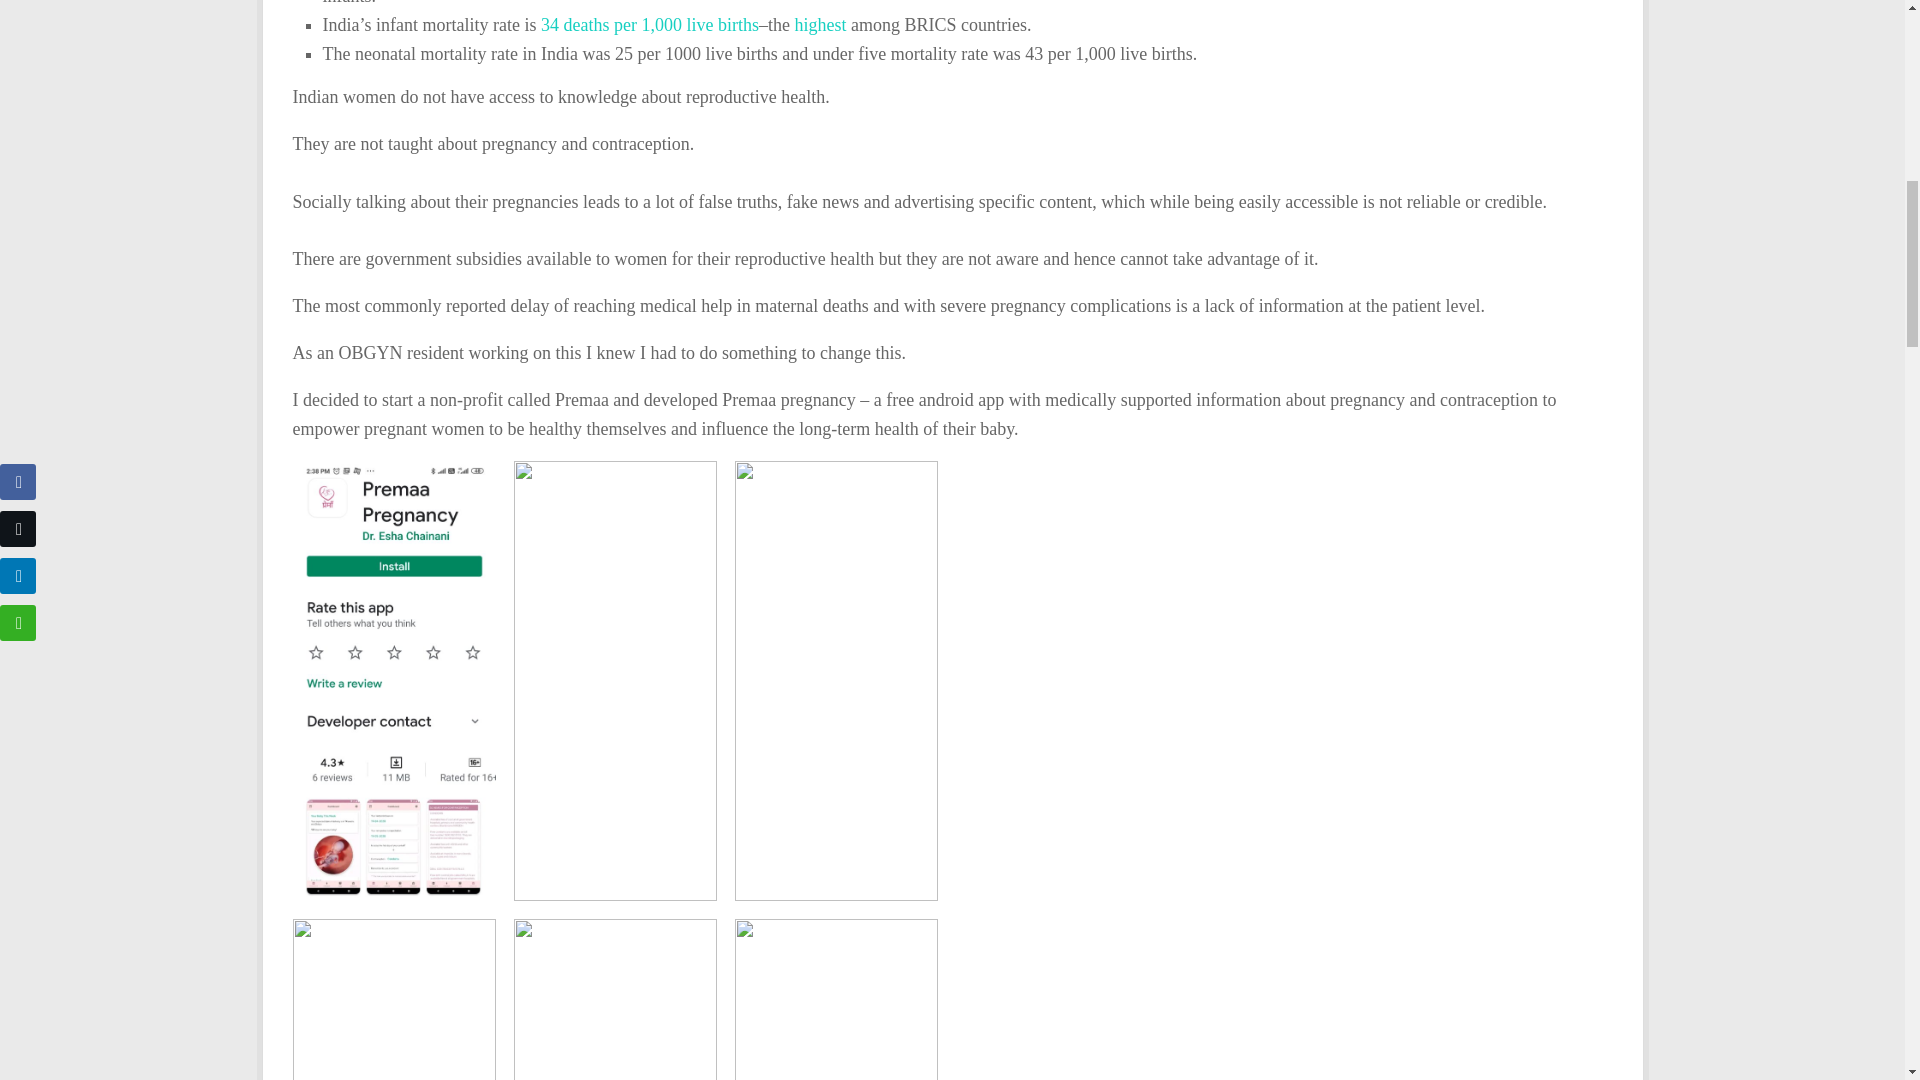 The width and height of the screenshot is (1920, 1080). Describe the element at coordinates (820, 24) in the screenshot. I see `highest` at that location.